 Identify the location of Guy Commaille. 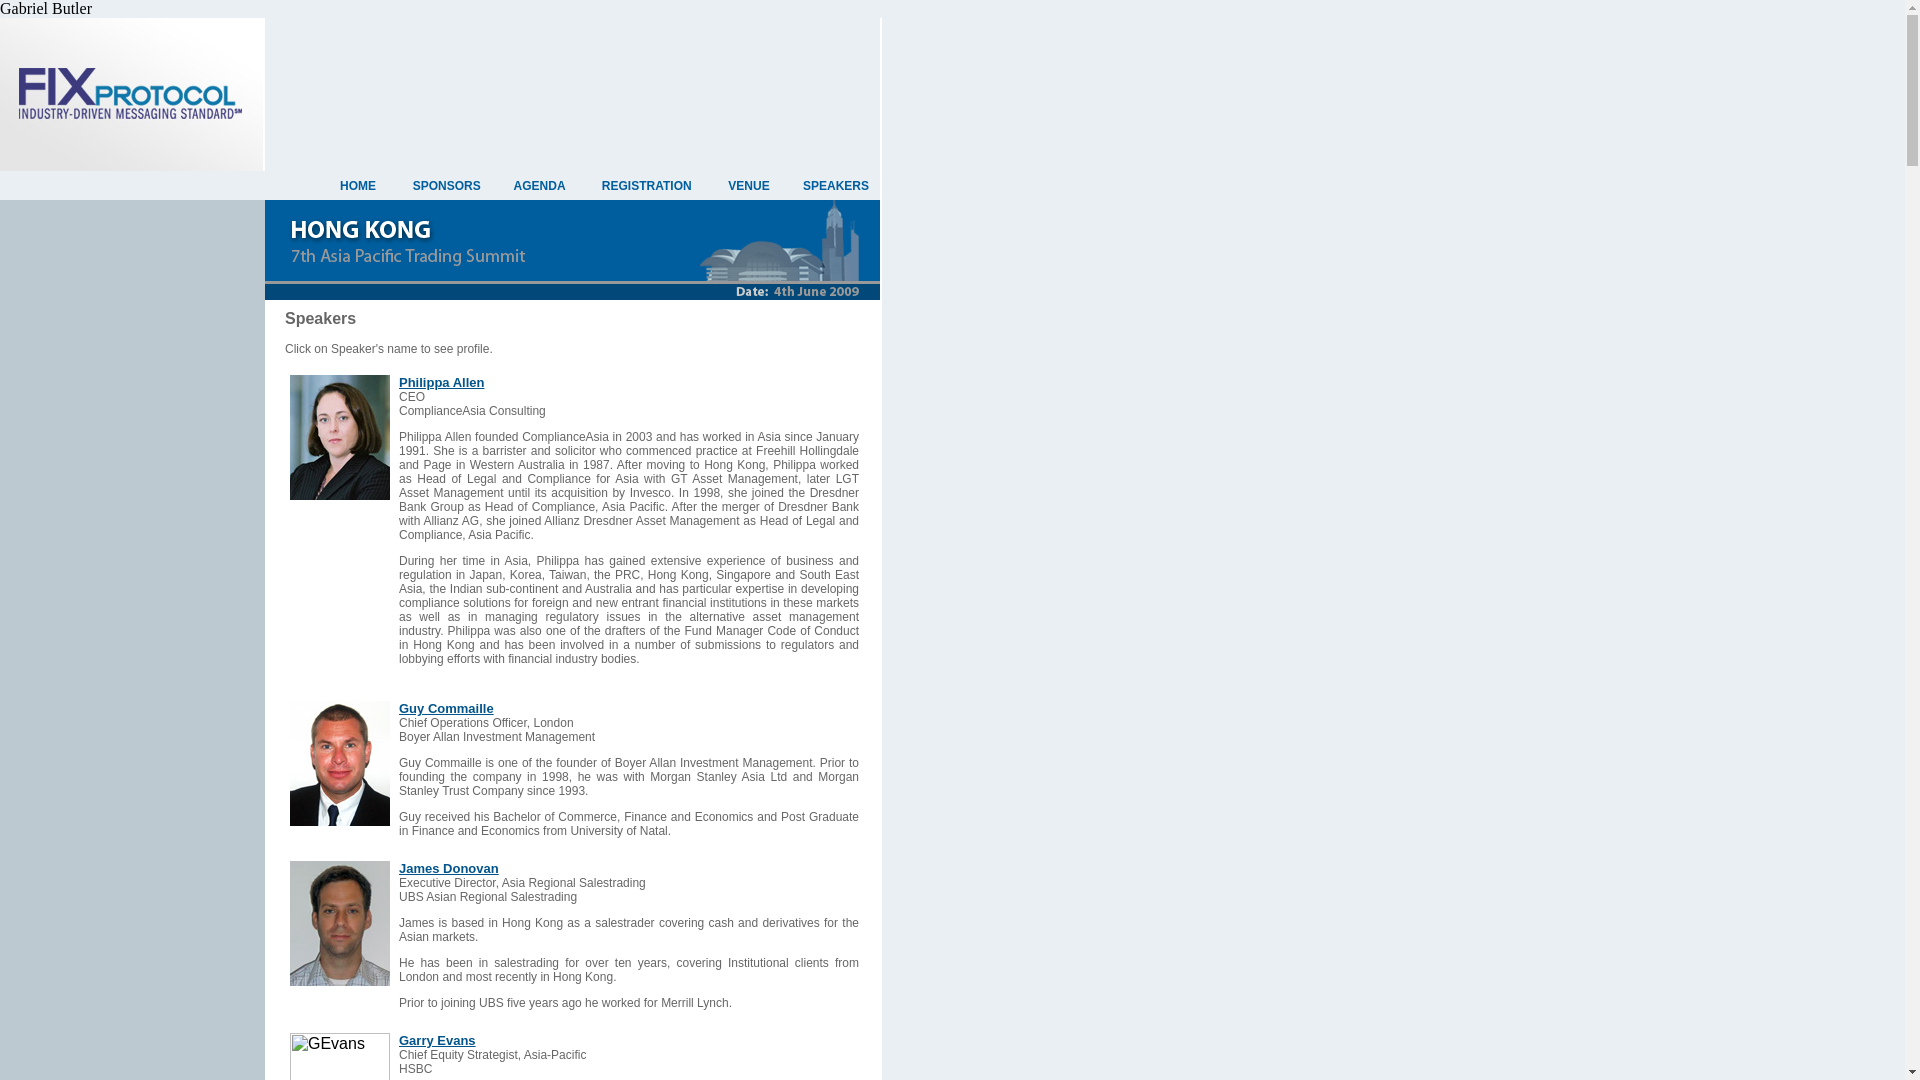
(446, 708).